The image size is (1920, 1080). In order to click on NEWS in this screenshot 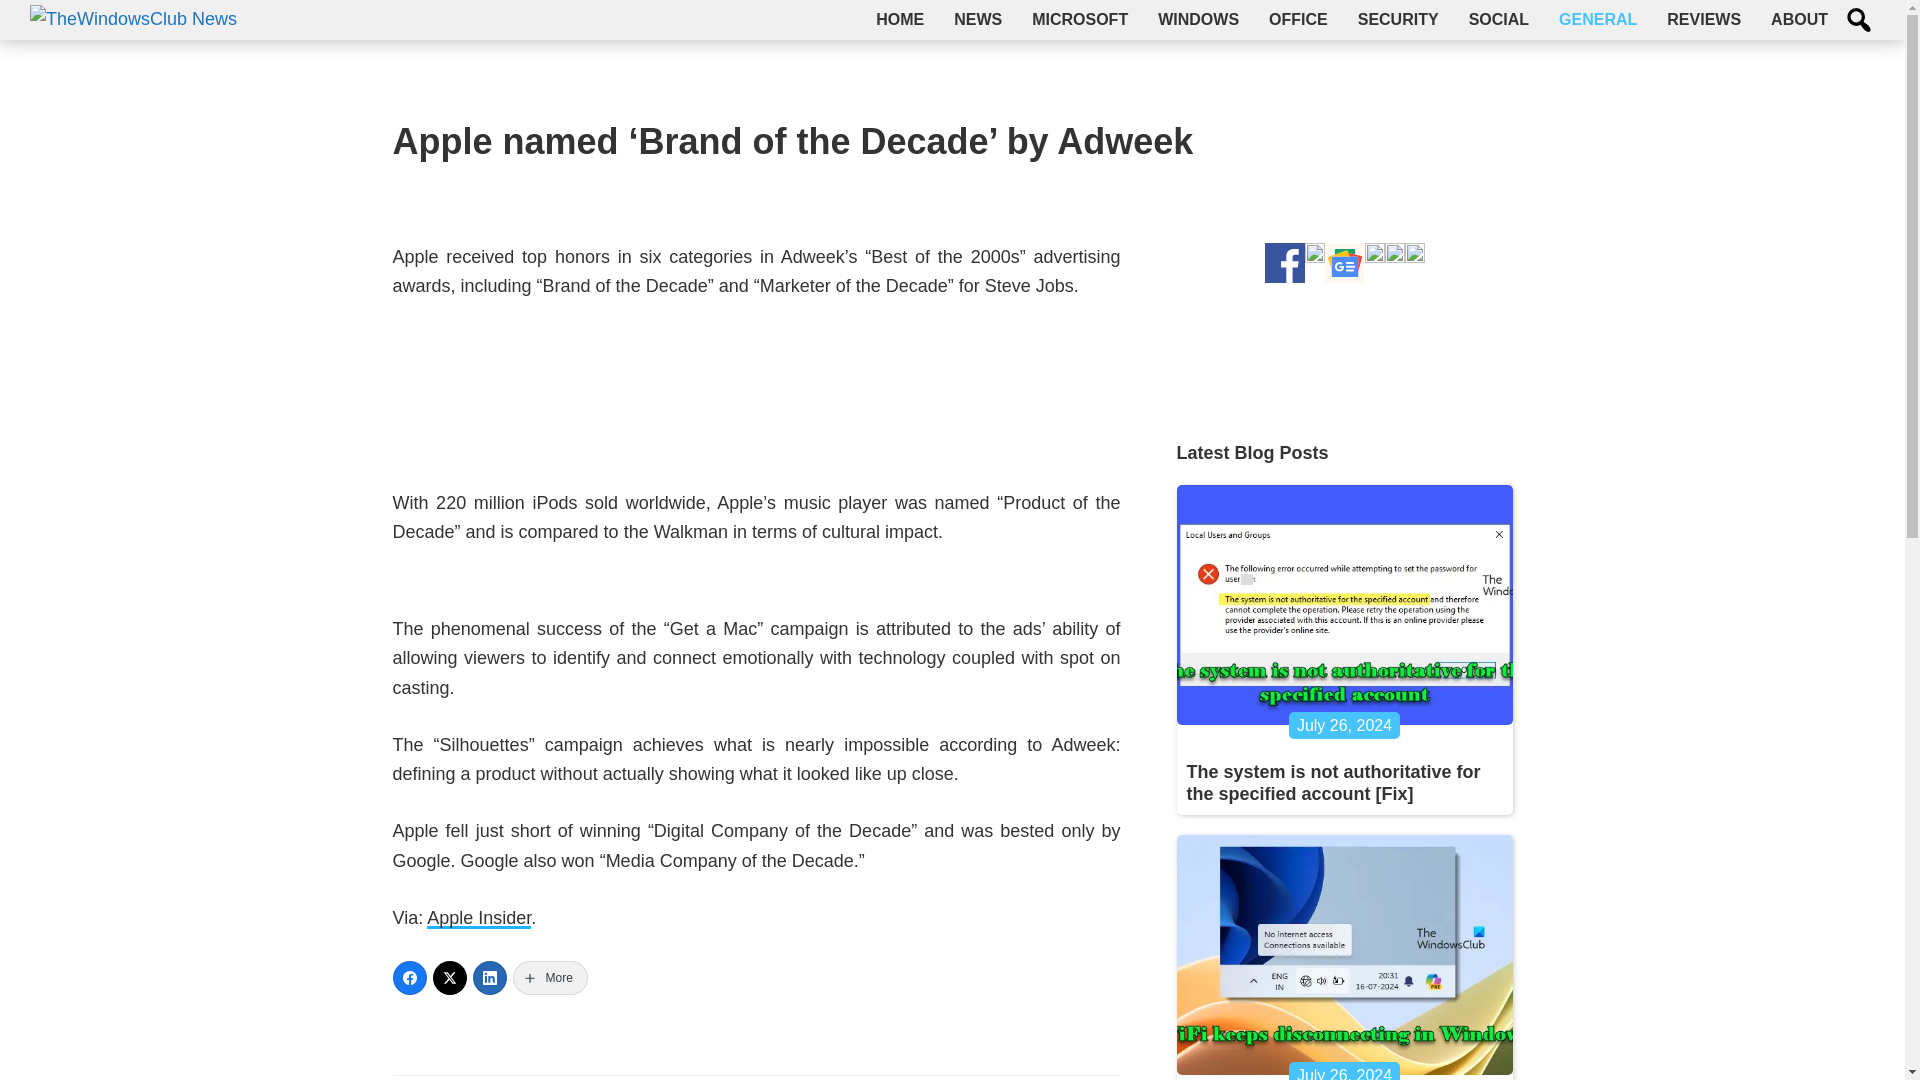, I will do `click(978, 20)`.